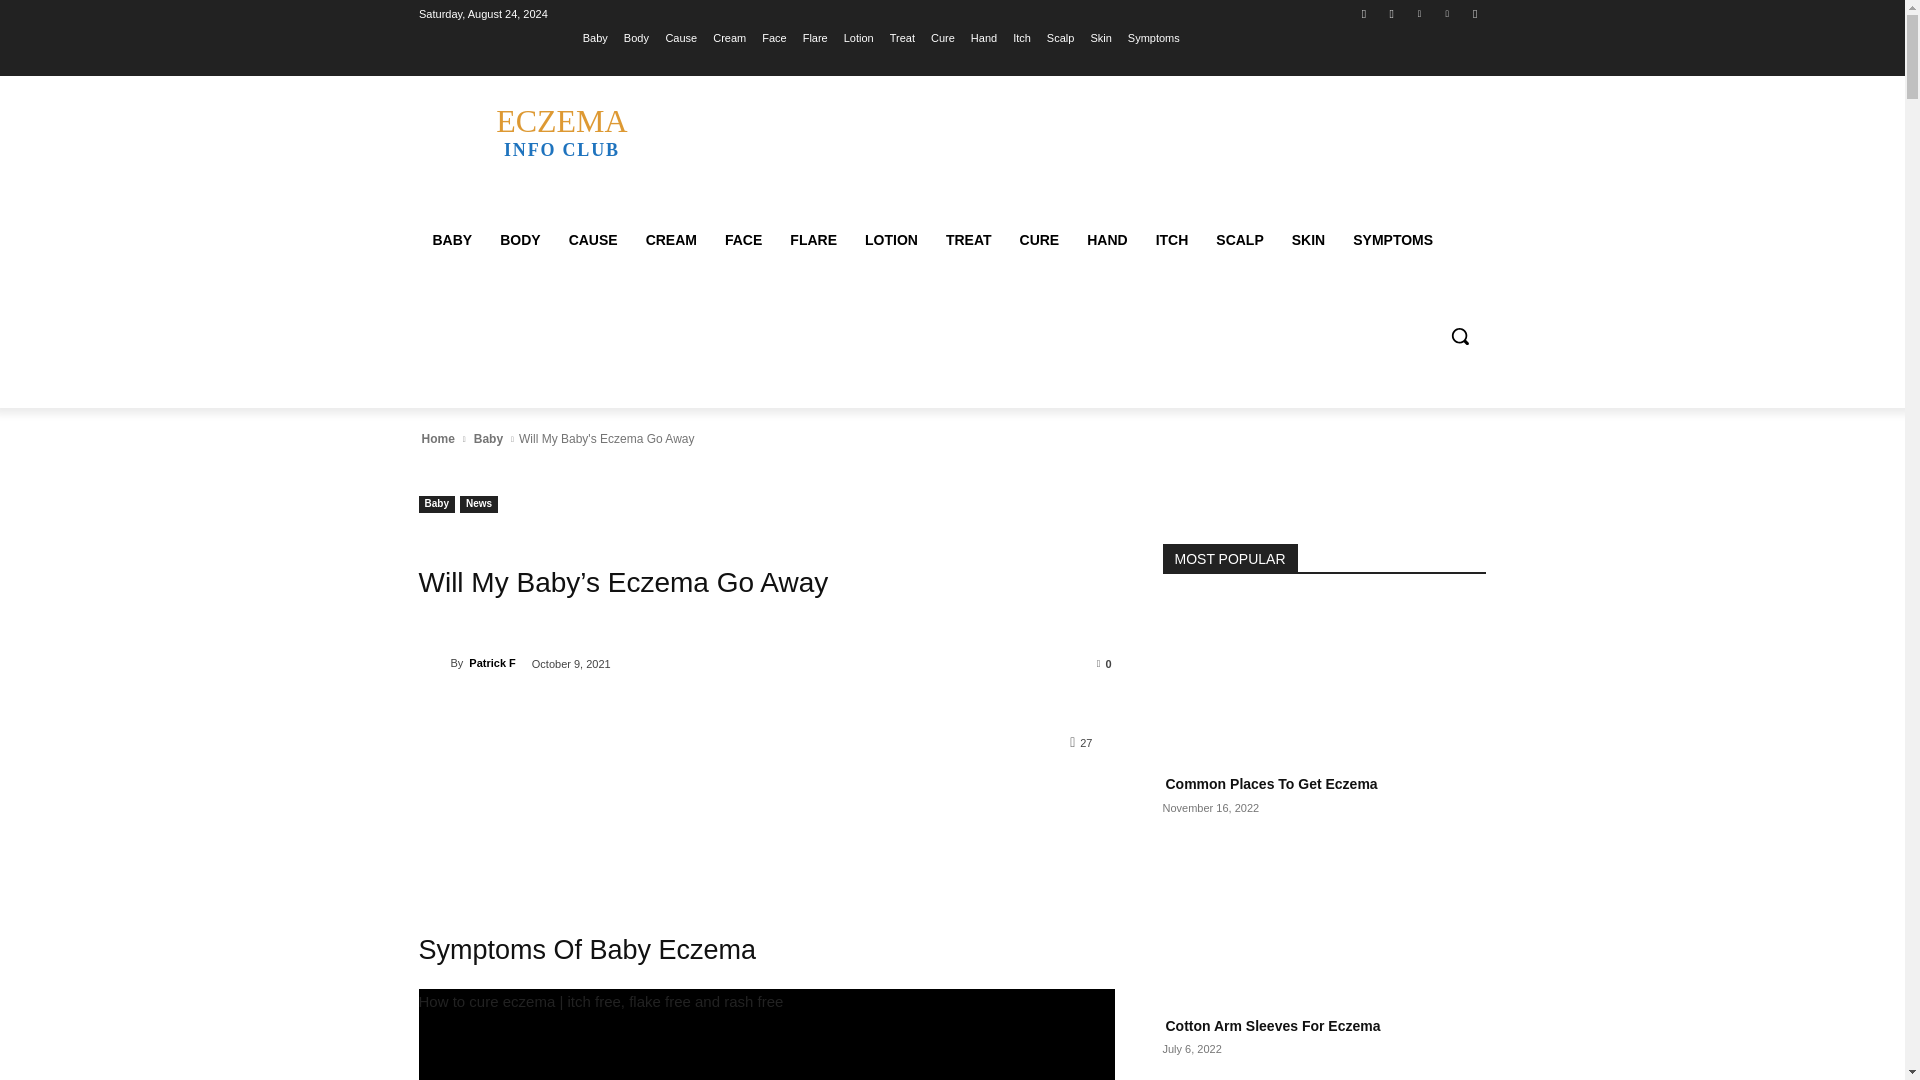 This screenshot has width=1920, height=1080. Describe the element at coordinates (596, 37) in the screenshot. I see `Baby` at that location.